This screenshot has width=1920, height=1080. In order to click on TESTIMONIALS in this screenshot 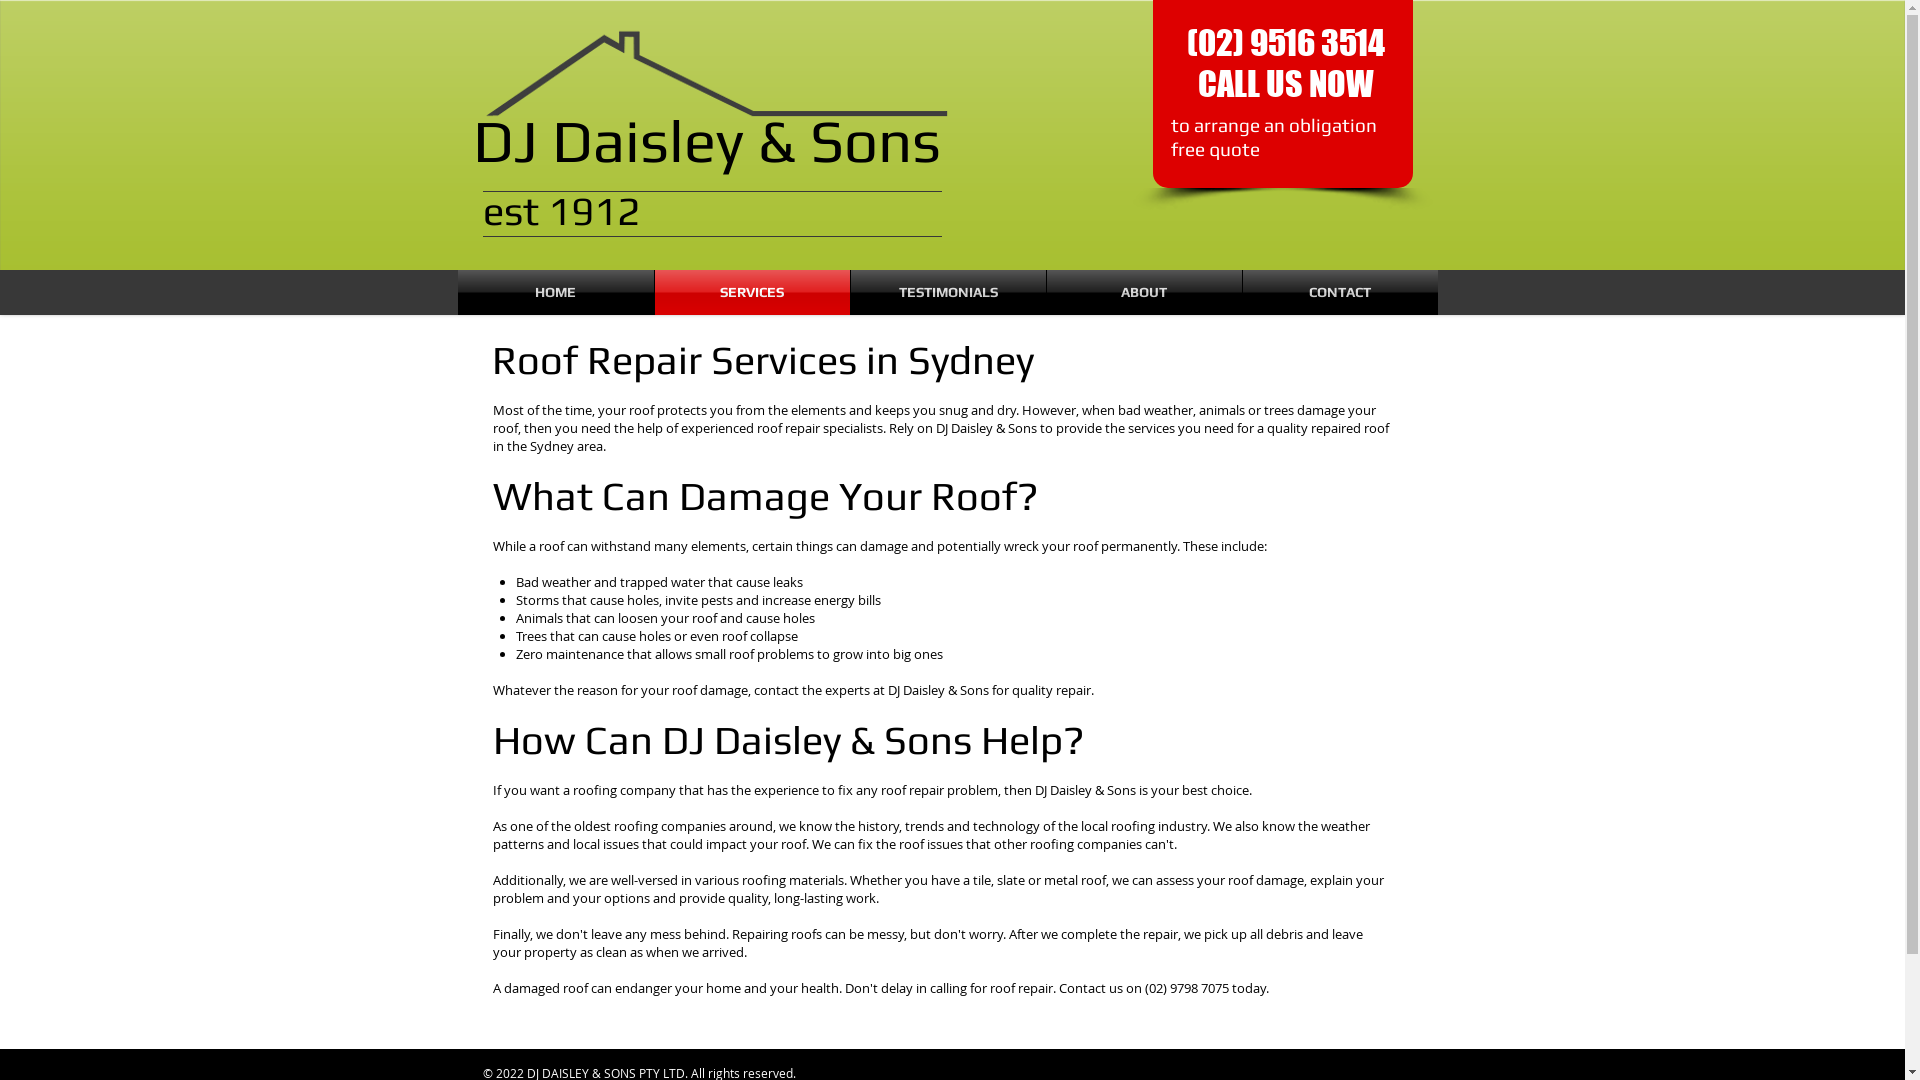, I will do `click(948, 292)`.